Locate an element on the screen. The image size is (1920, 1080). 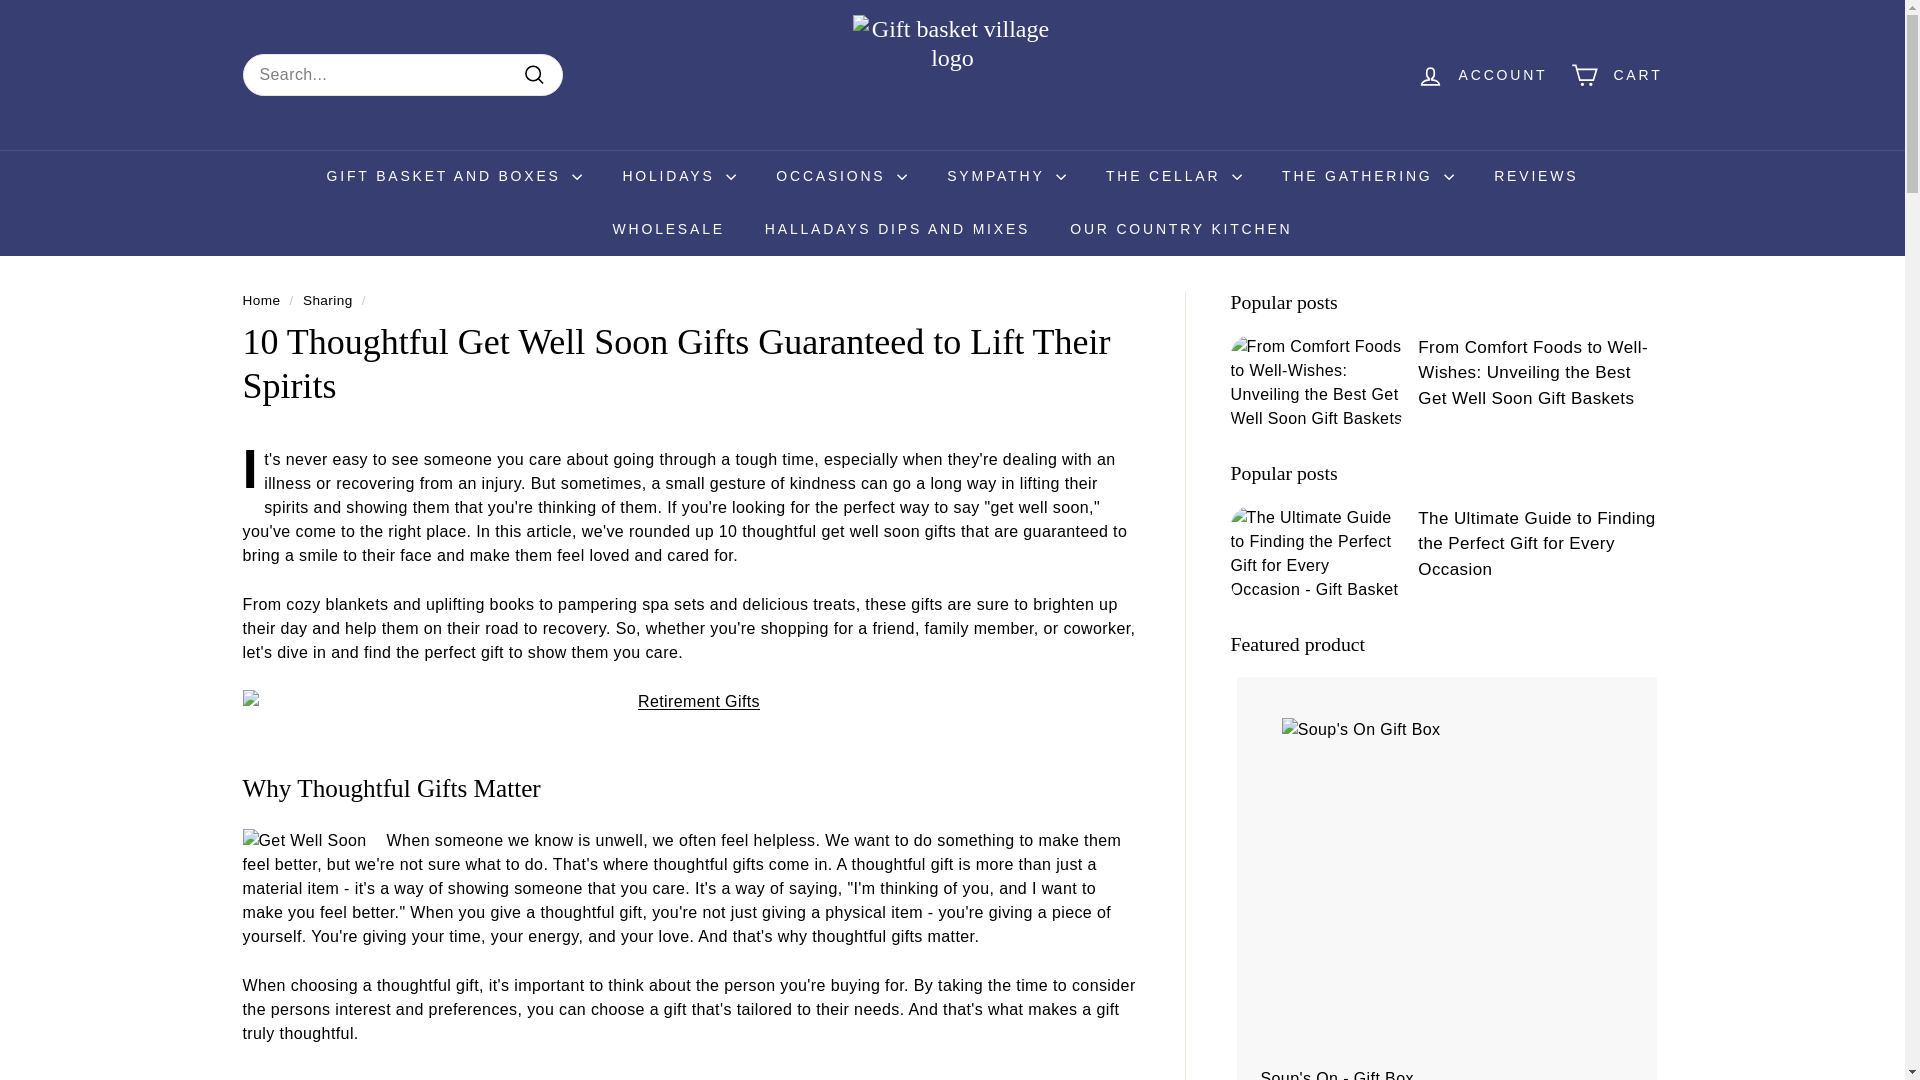
CART is located at coordinates (1616, 75).